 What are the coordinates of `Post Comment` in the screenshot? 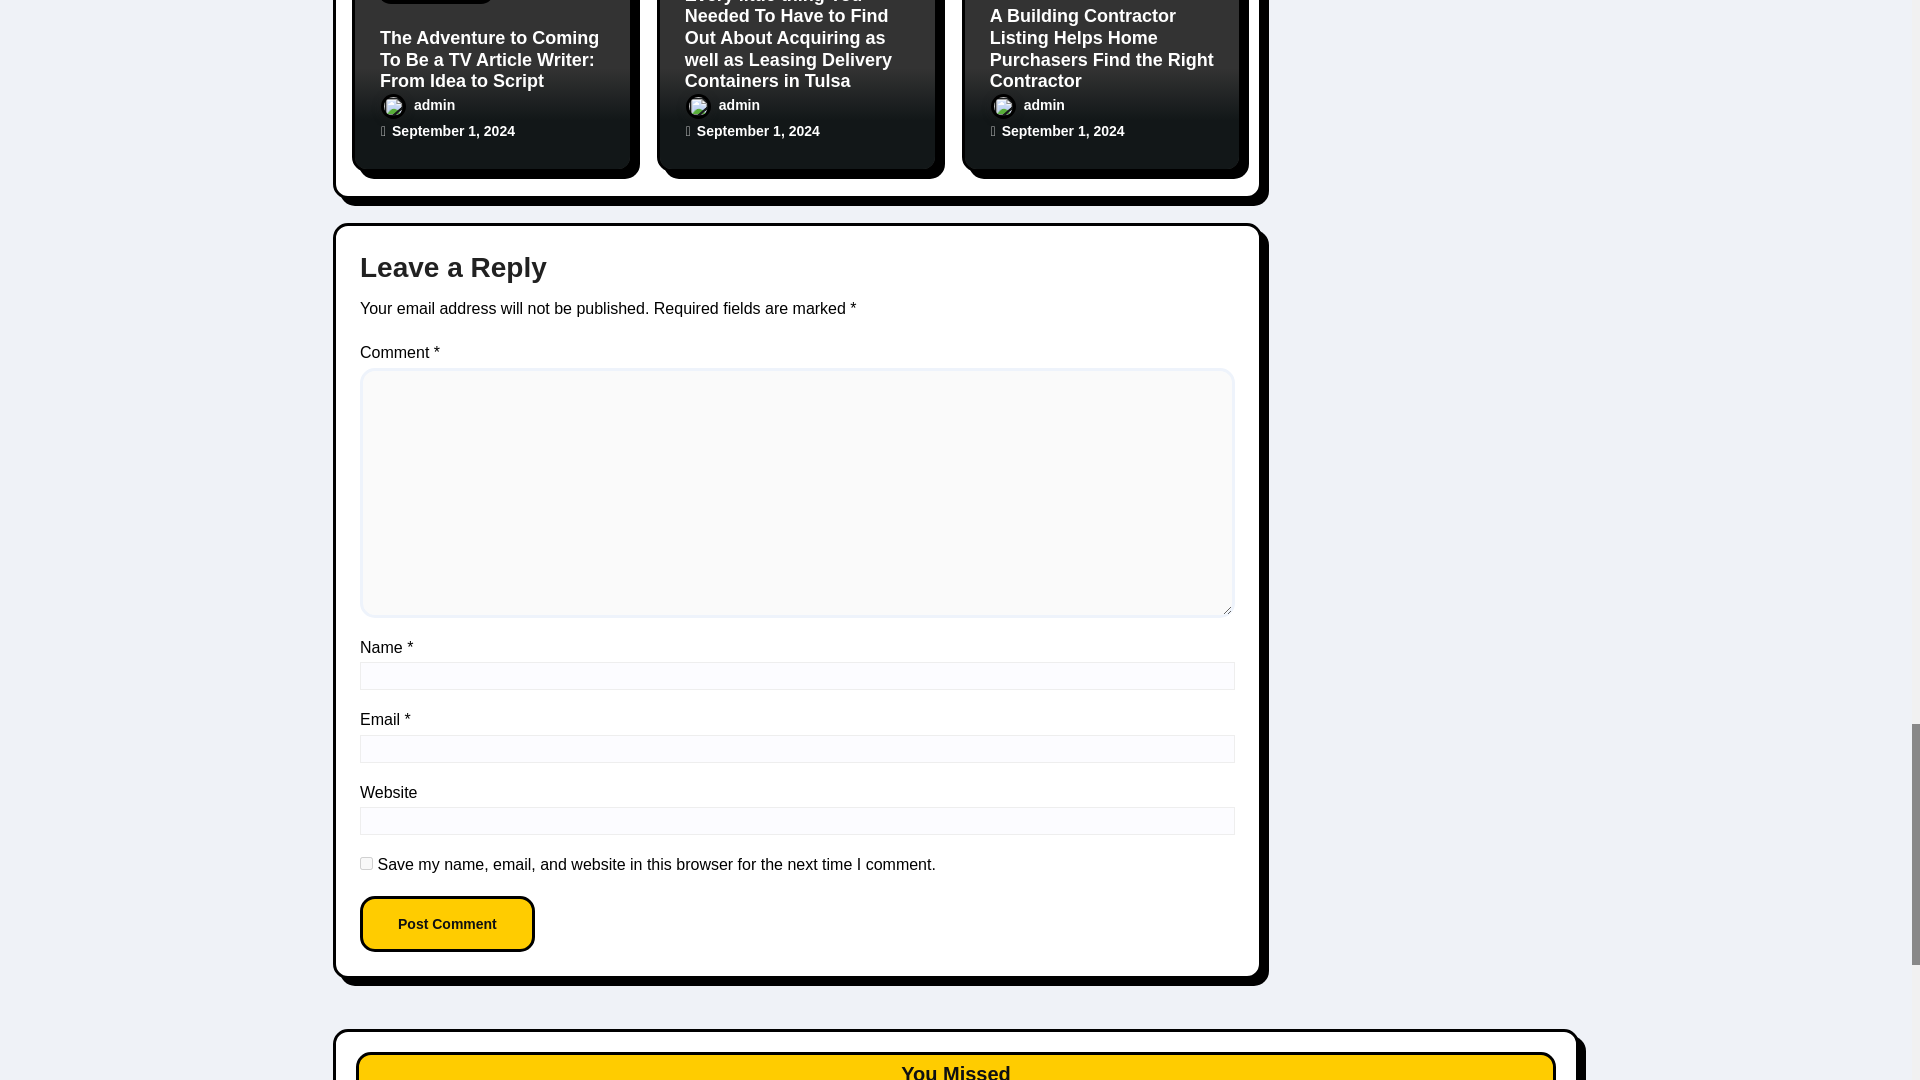 It's located at (448, 924).